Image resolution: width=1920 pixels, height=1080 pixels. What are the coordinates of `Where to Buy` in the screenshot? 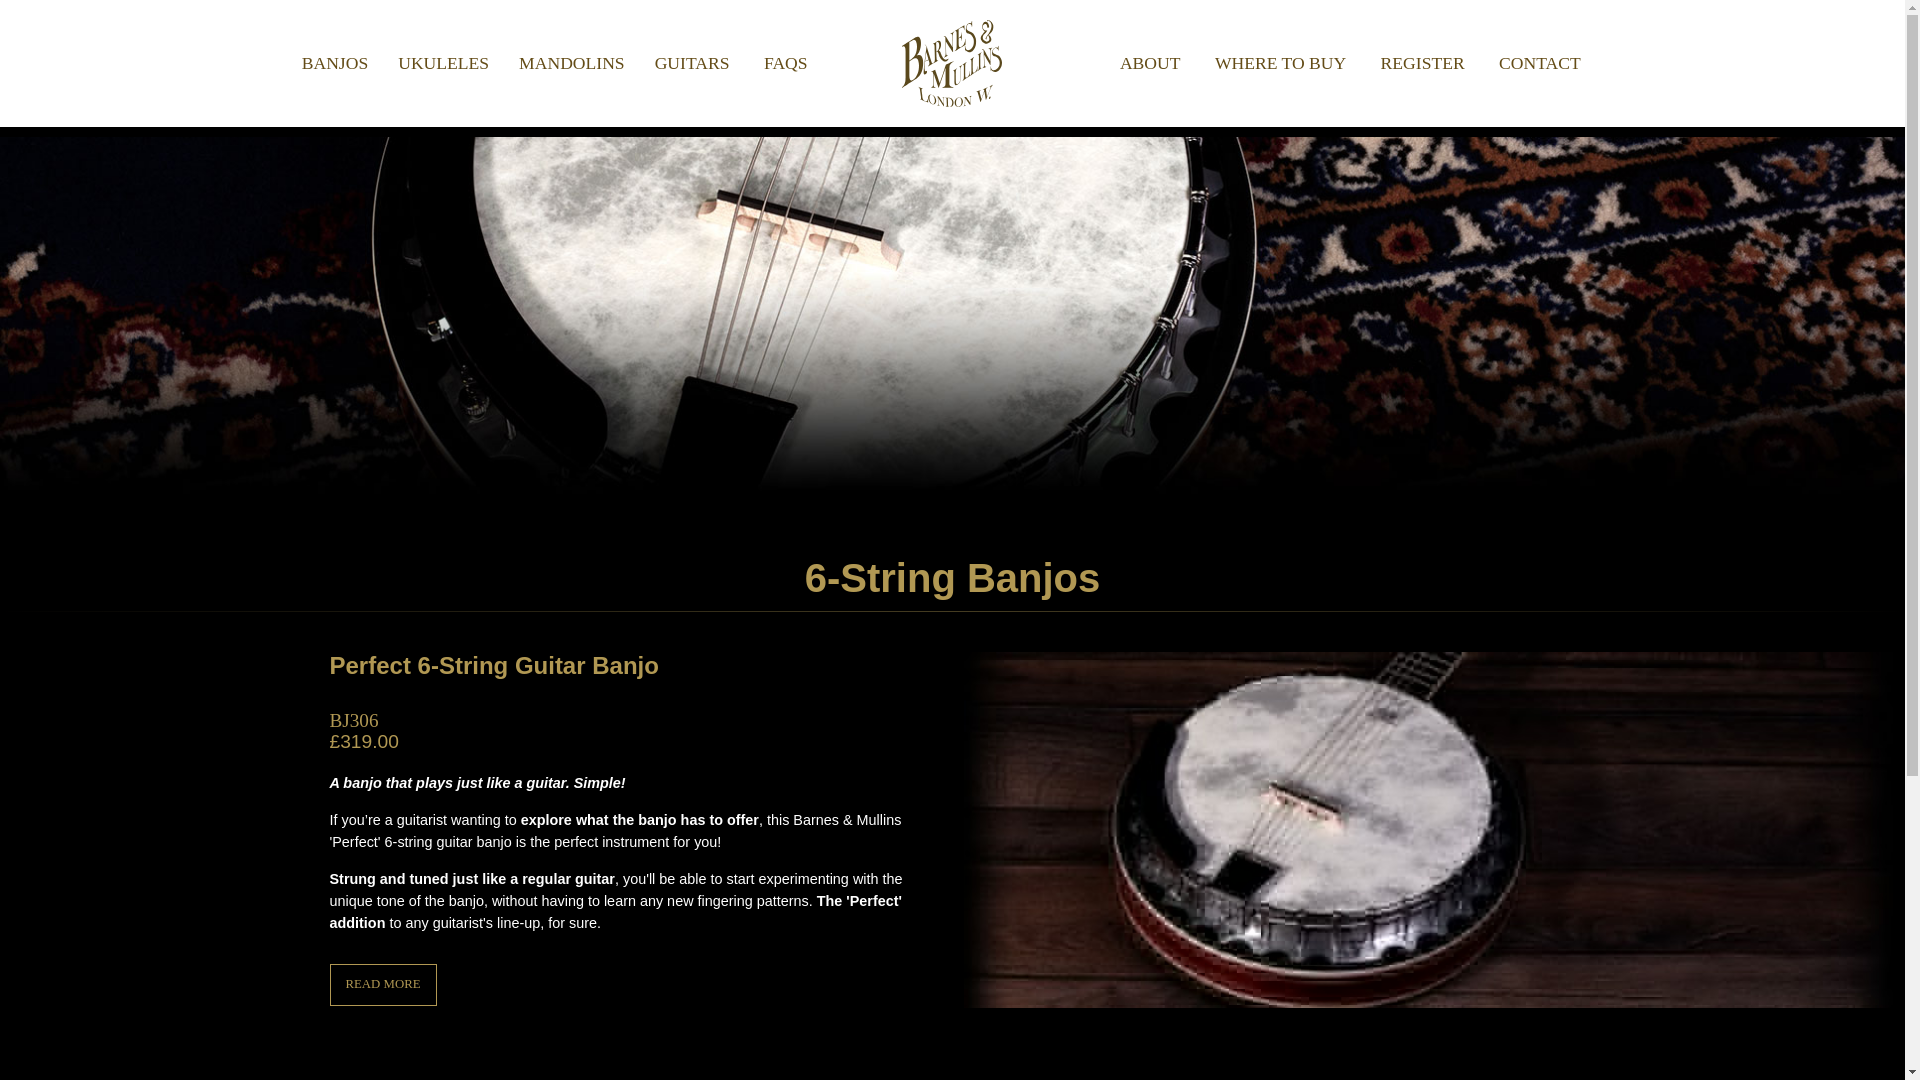 It's located at (1280, 63).